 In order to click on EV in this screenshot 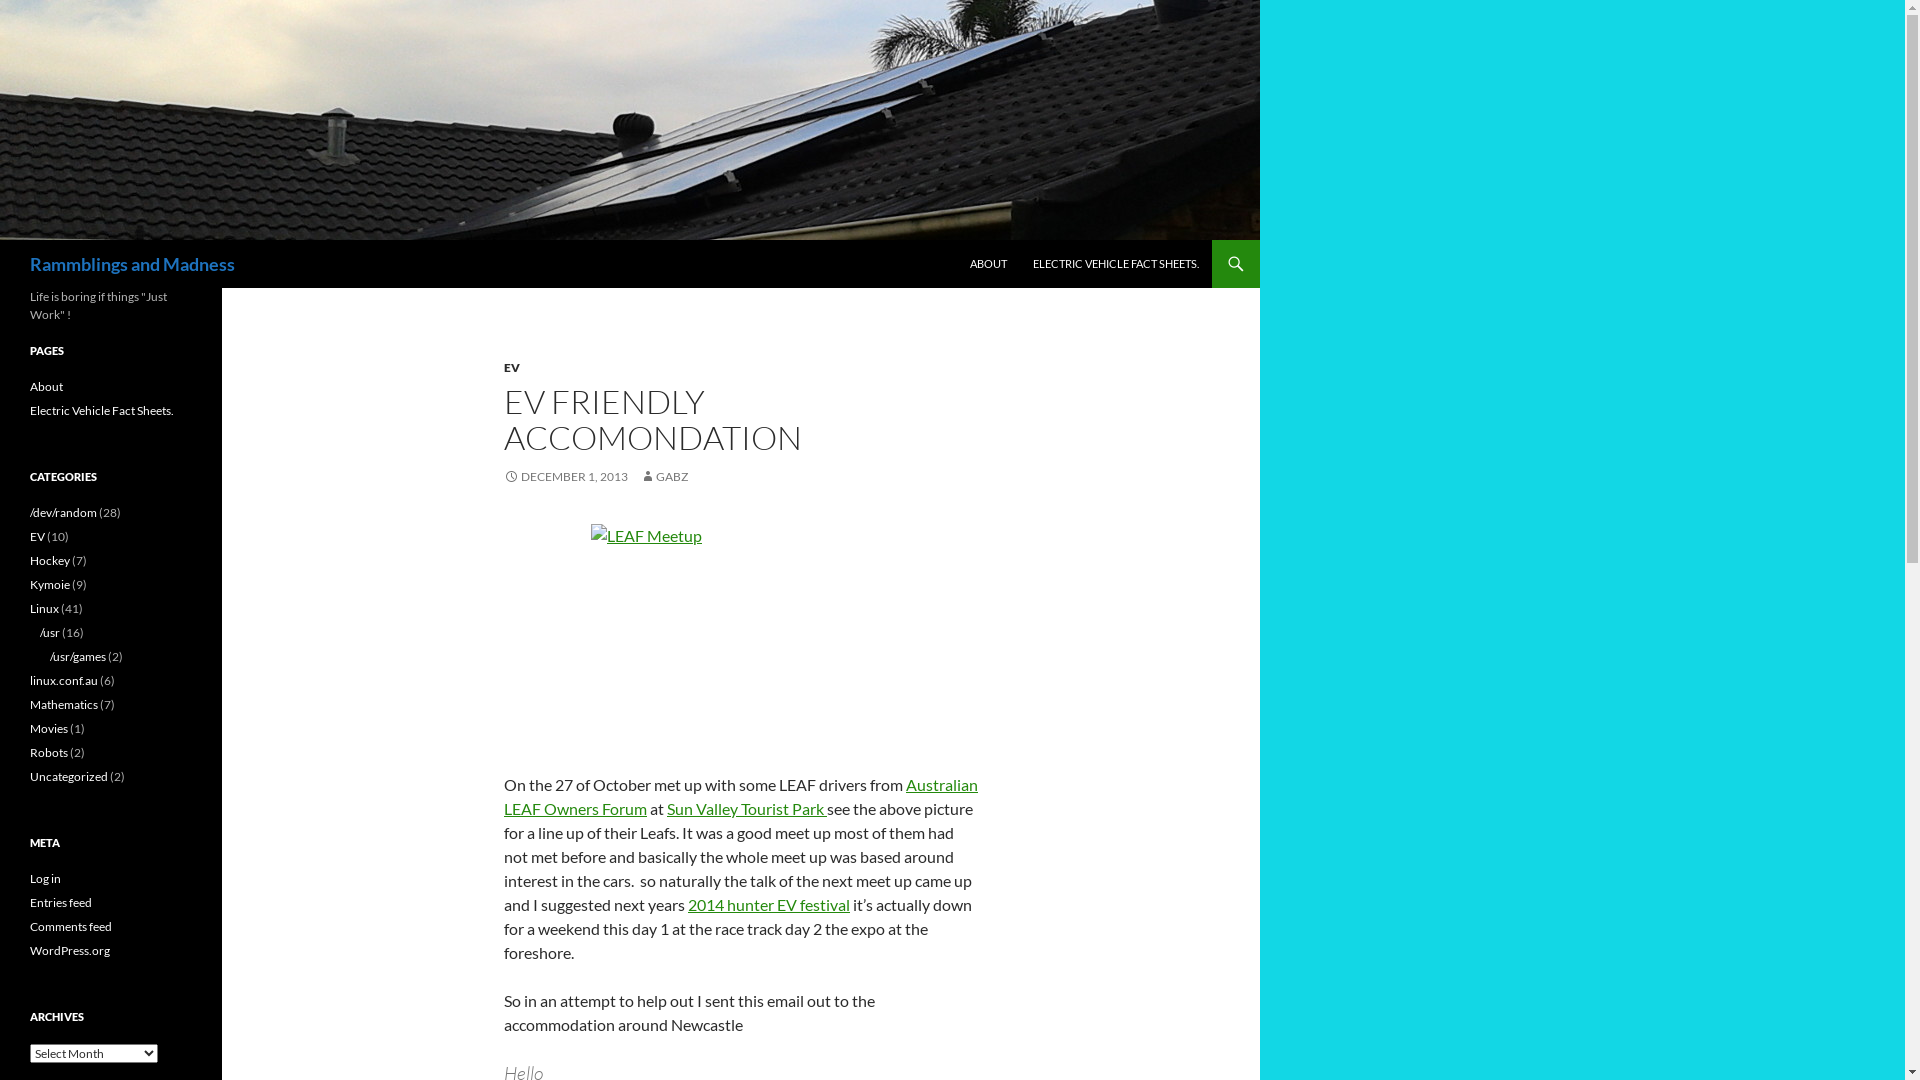, I will do `click(38, 536)`.